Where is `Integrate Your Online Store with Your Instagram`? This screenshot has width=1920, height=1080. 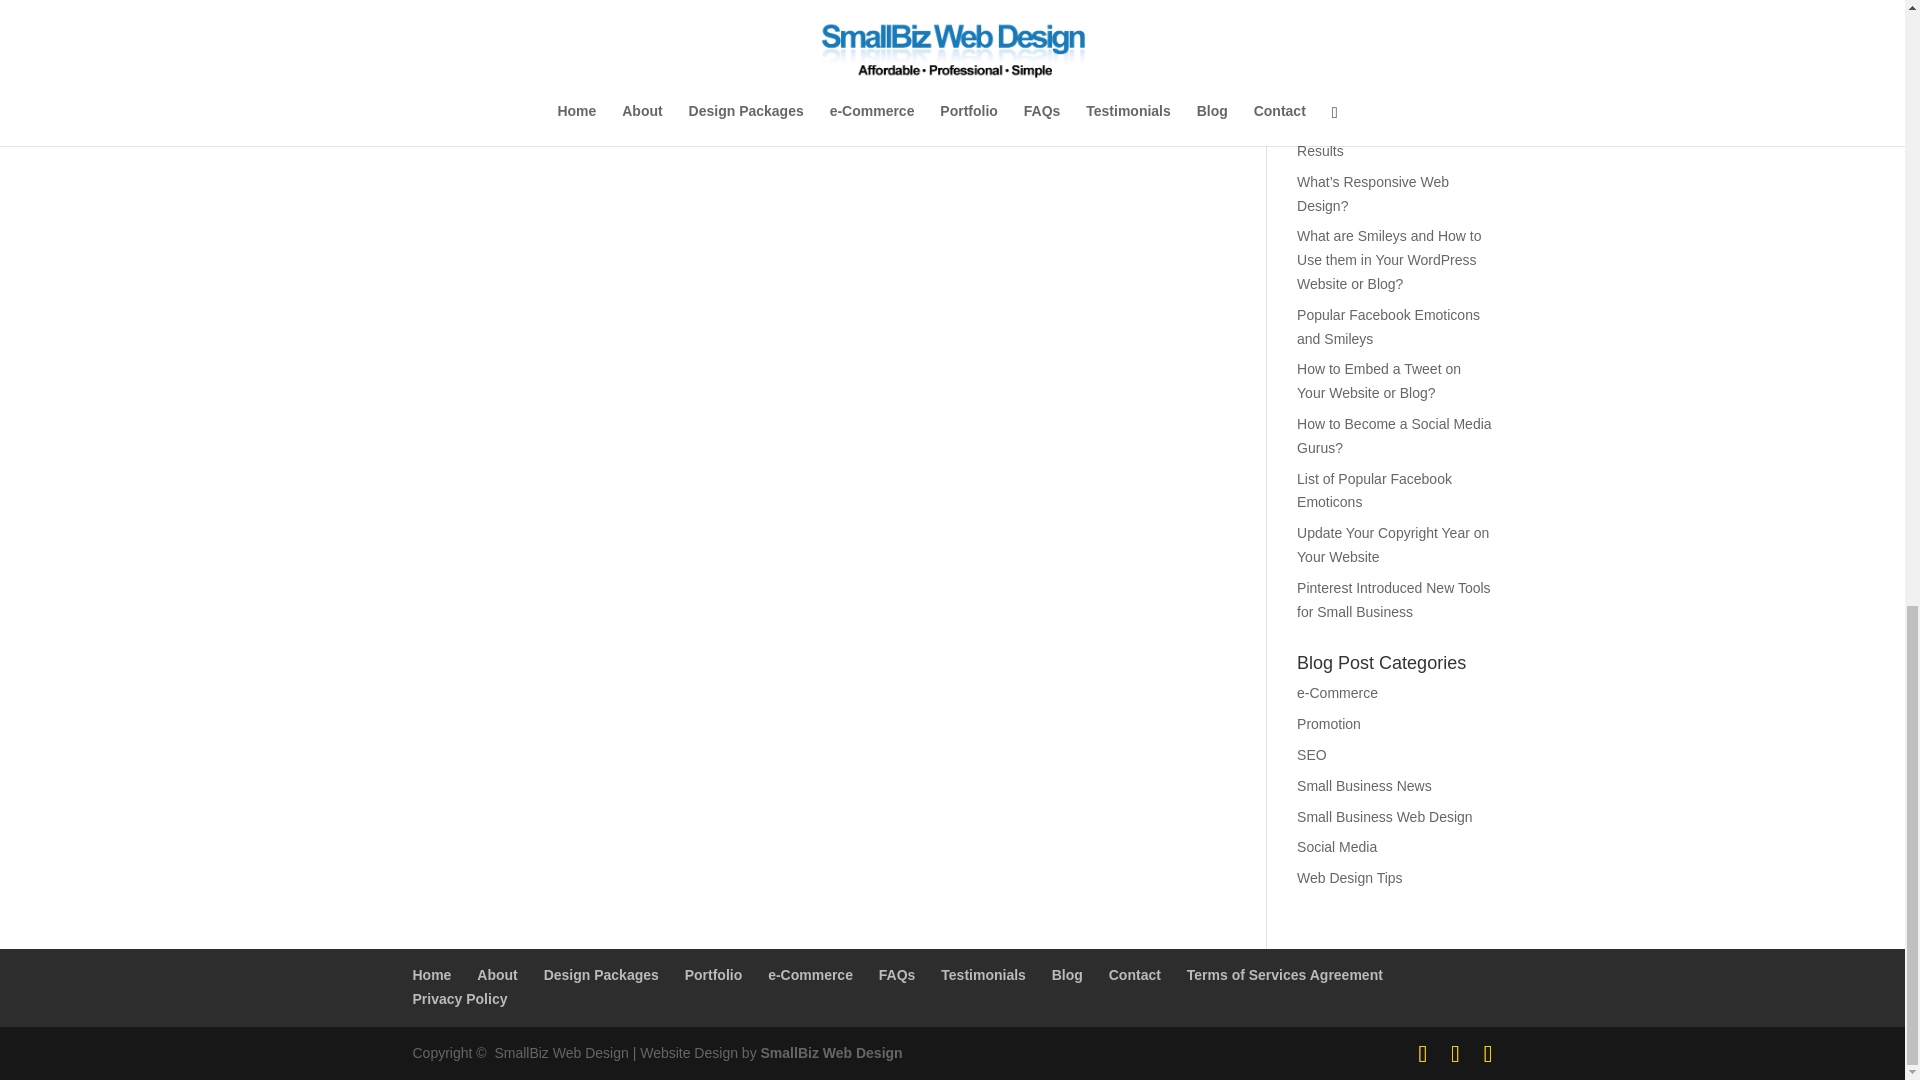
Integrate Your Online Store with Your Instagram is located at coordinates (1382, 12).